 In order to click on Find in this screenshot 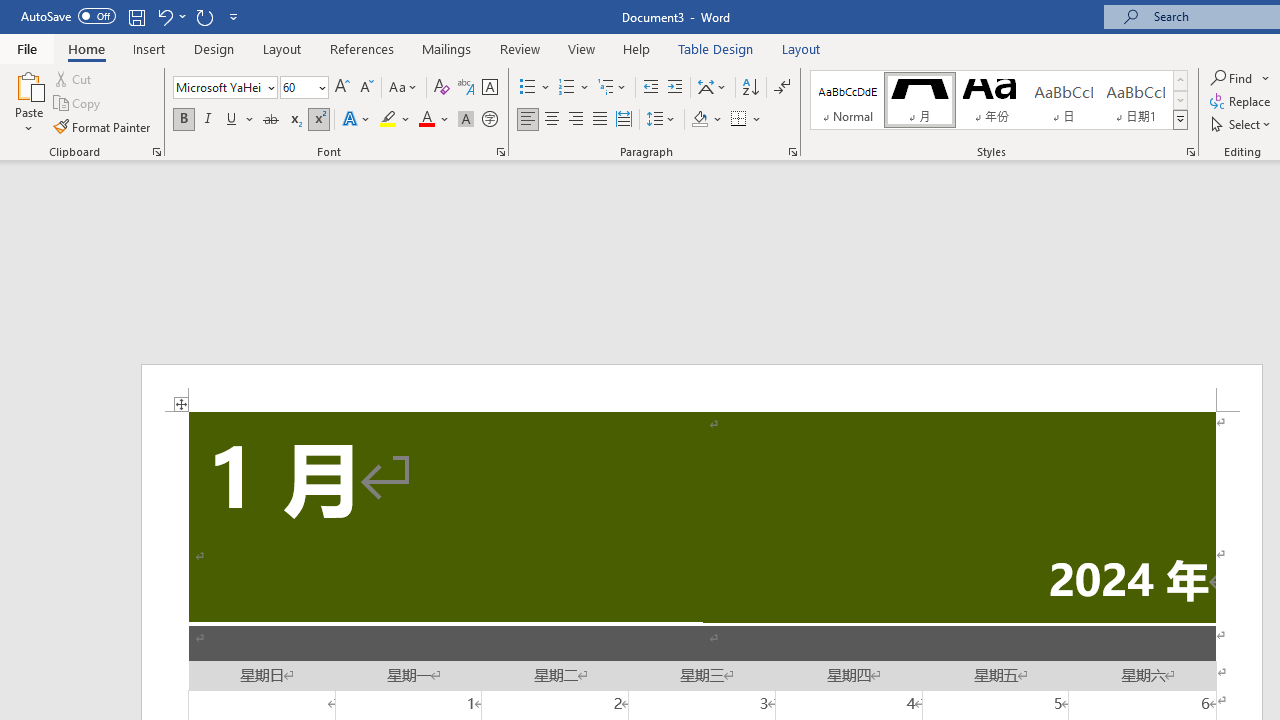, I will do `click(1233, 78)`.